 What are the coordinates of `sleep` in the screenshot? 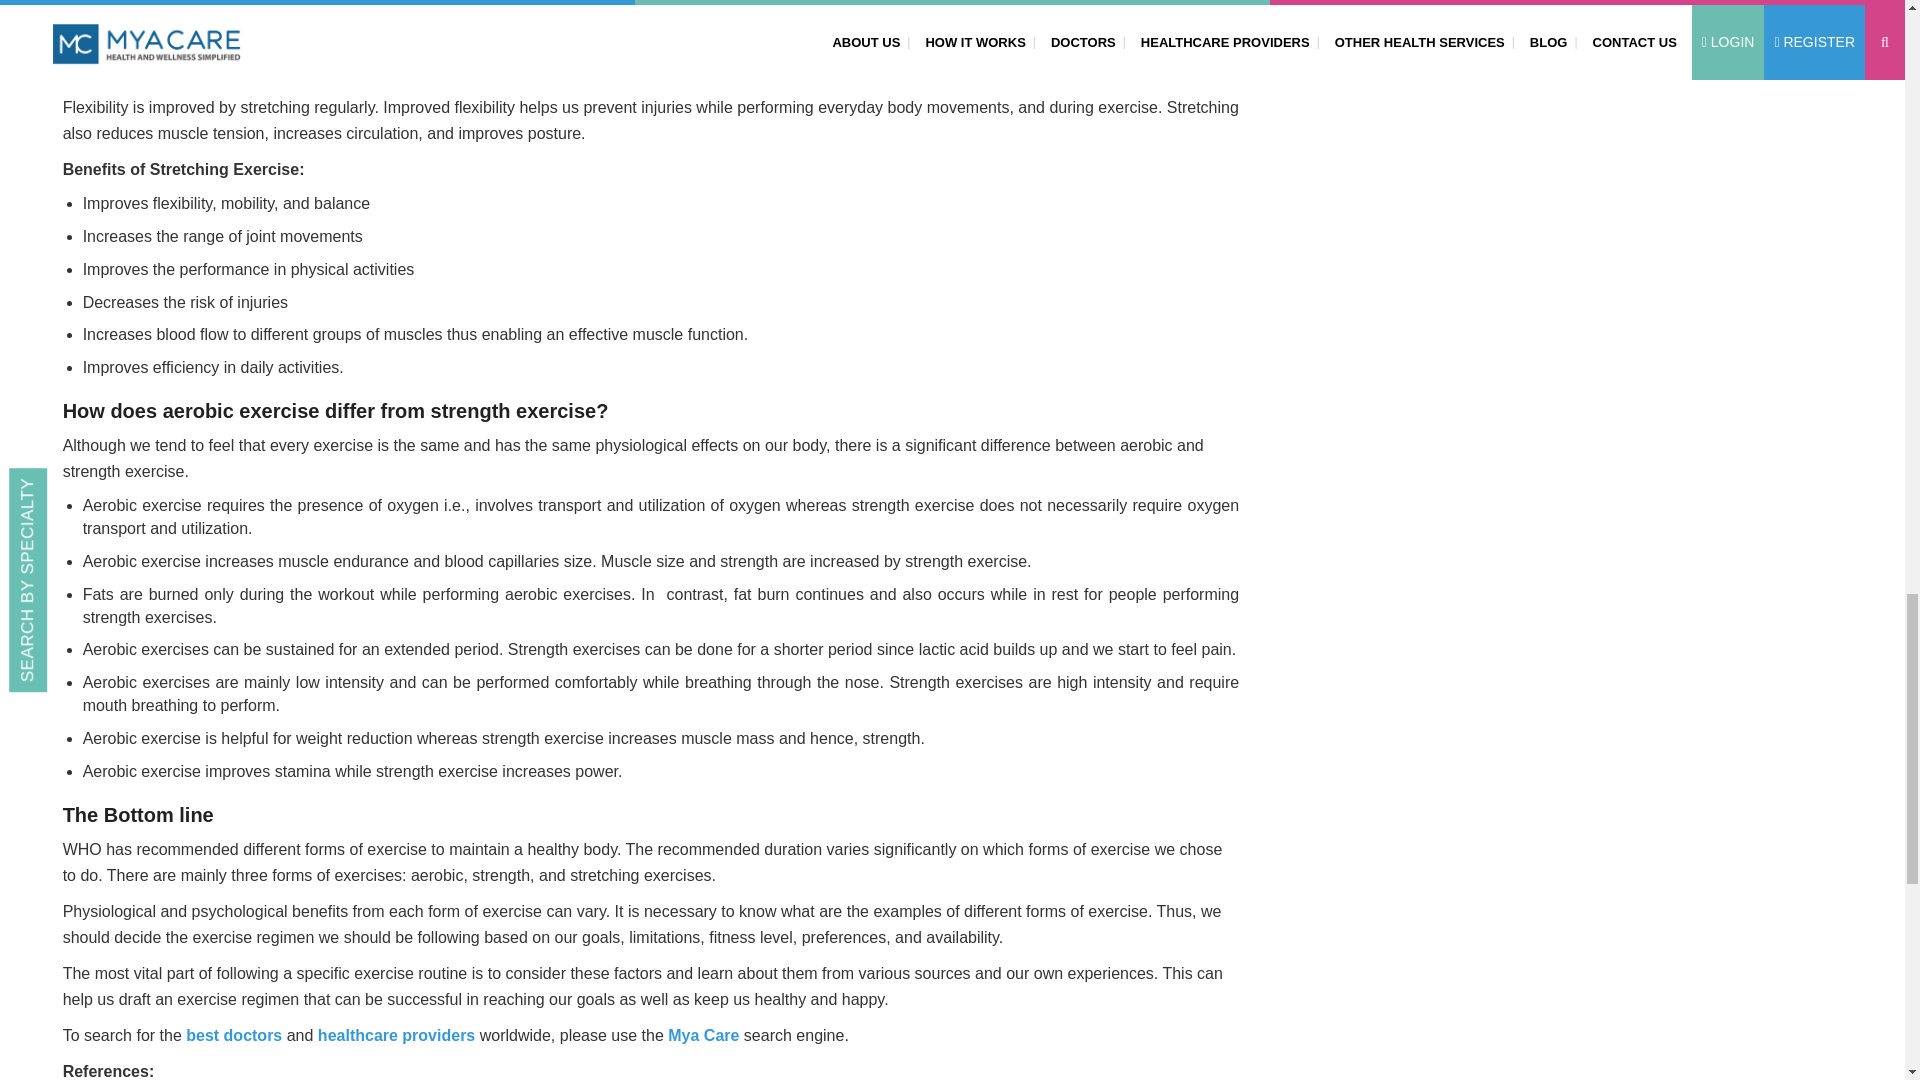 It's located at (173, 36).